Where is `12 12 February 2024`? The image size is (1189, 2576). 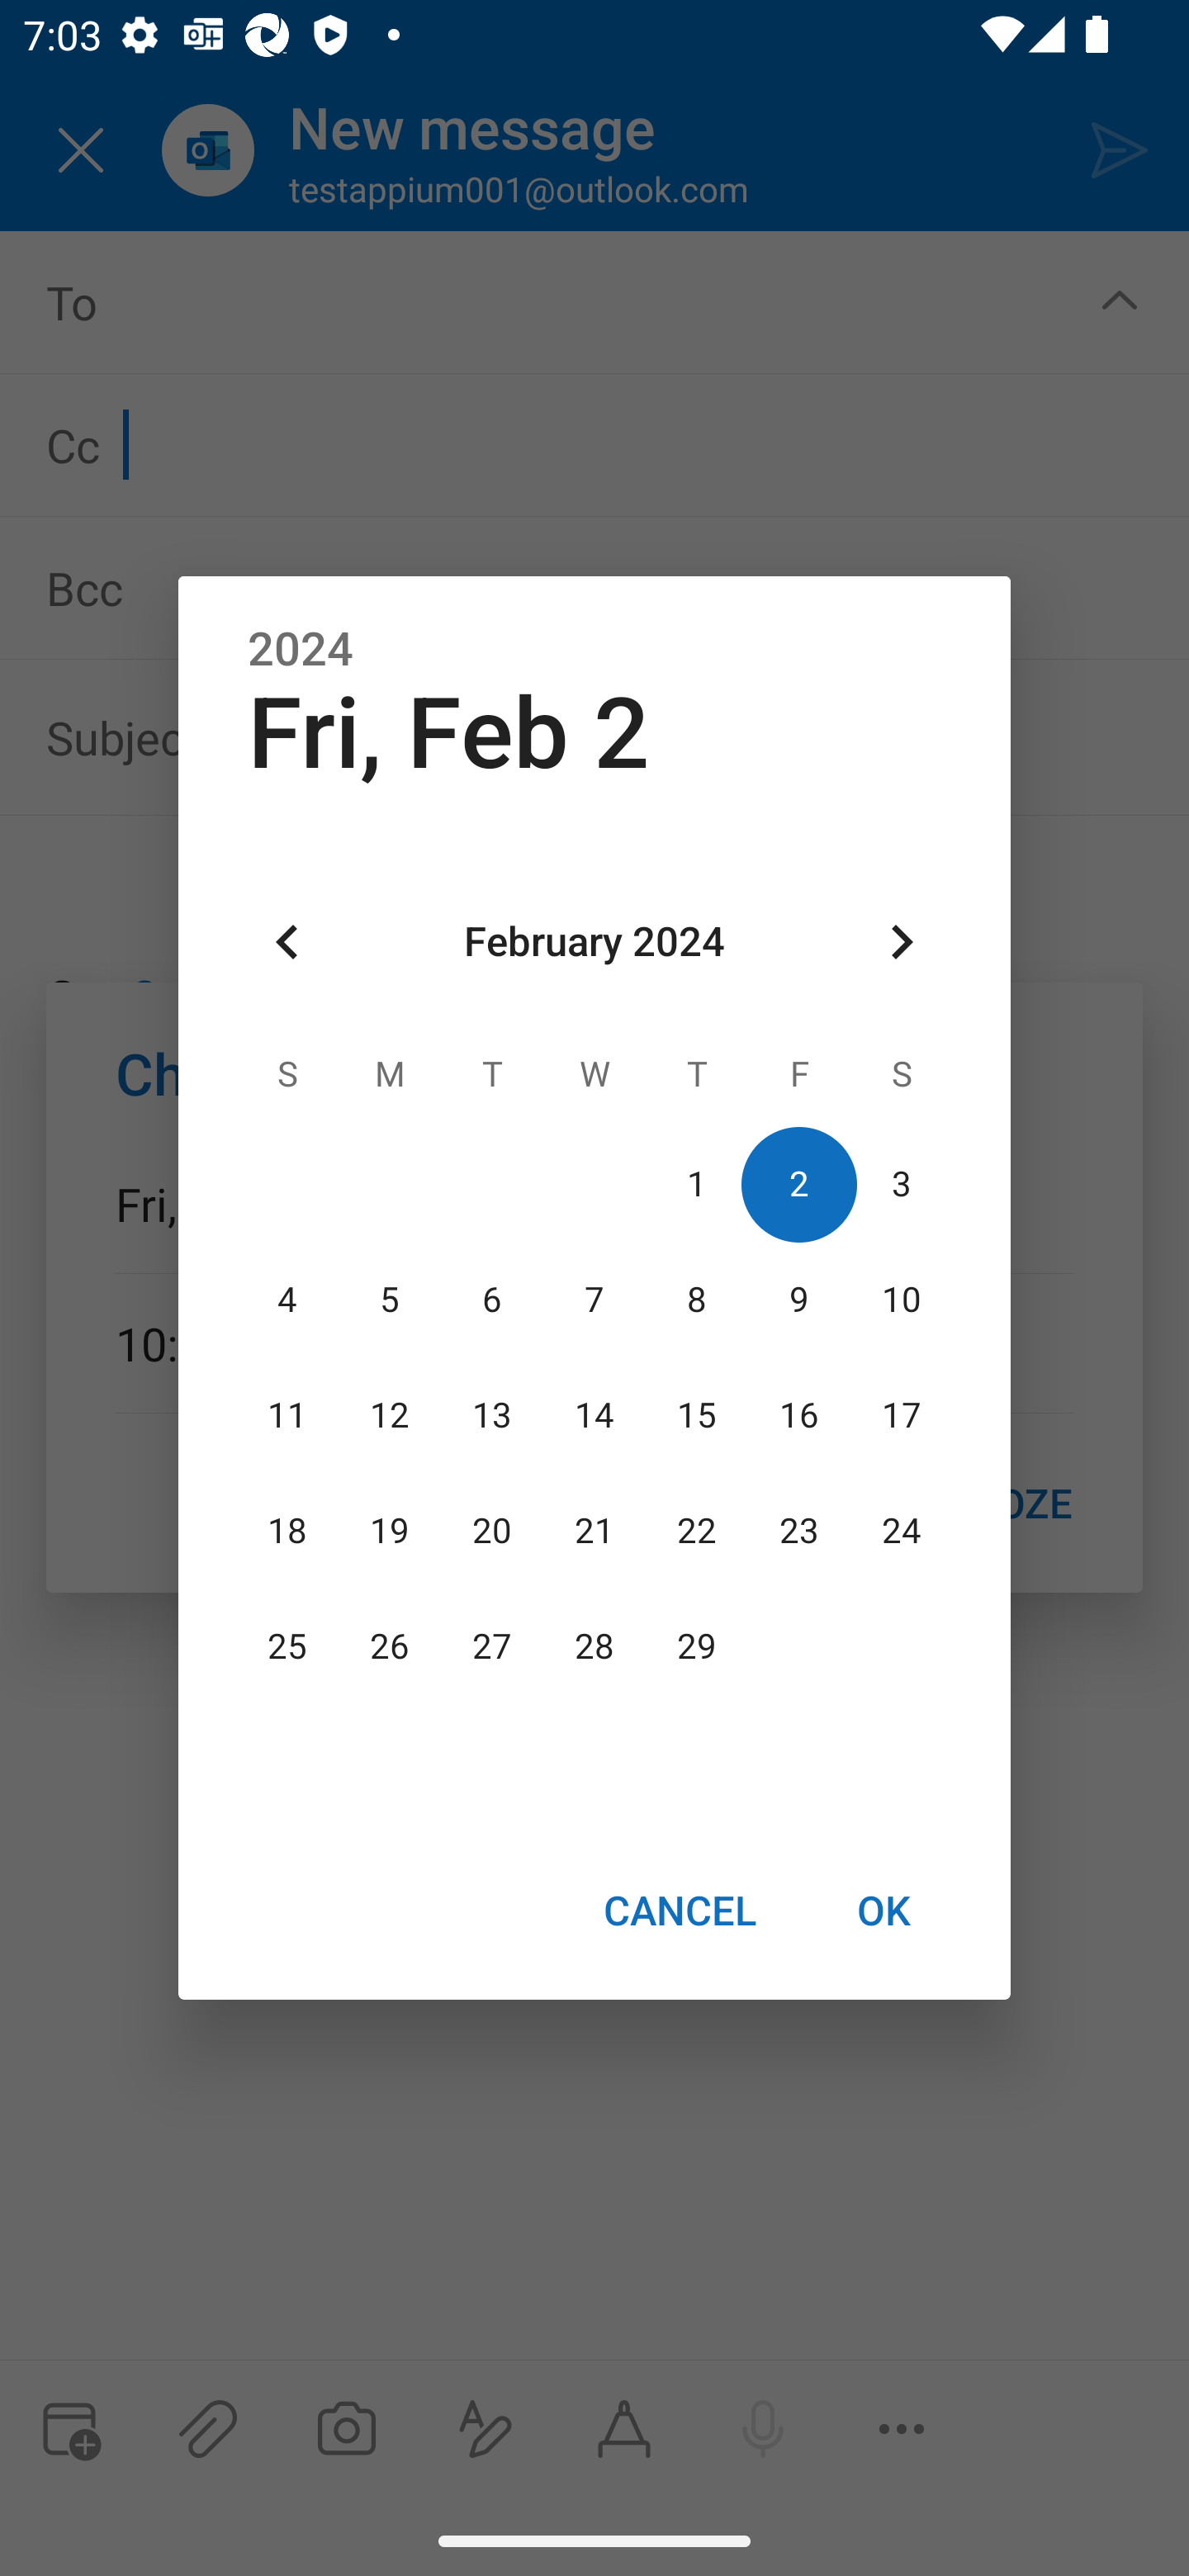
12 12 February 2024 is located at coordinates (390, 1415).